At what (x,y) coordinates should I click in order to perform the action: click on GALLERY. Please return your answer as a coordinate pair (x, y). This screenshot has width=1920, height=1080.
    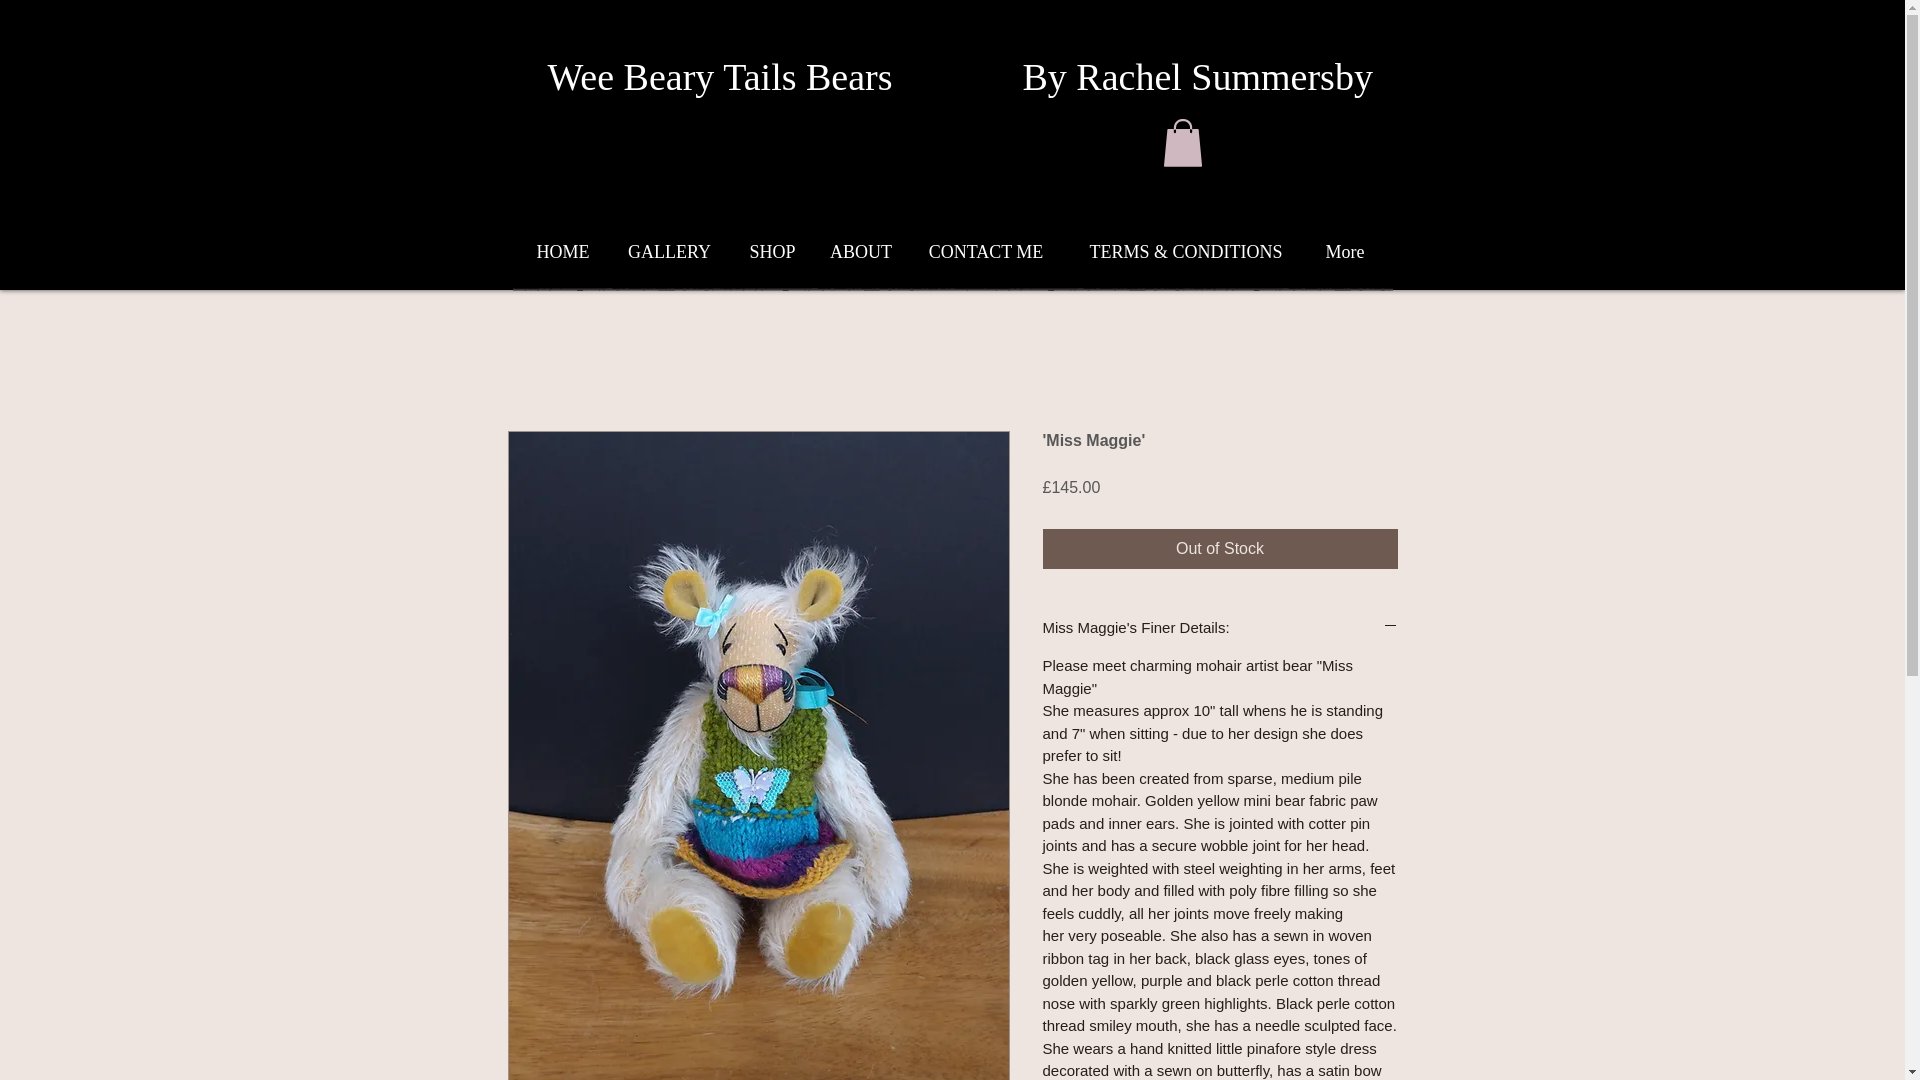
    Looking at the image, I should click on (670, 251).